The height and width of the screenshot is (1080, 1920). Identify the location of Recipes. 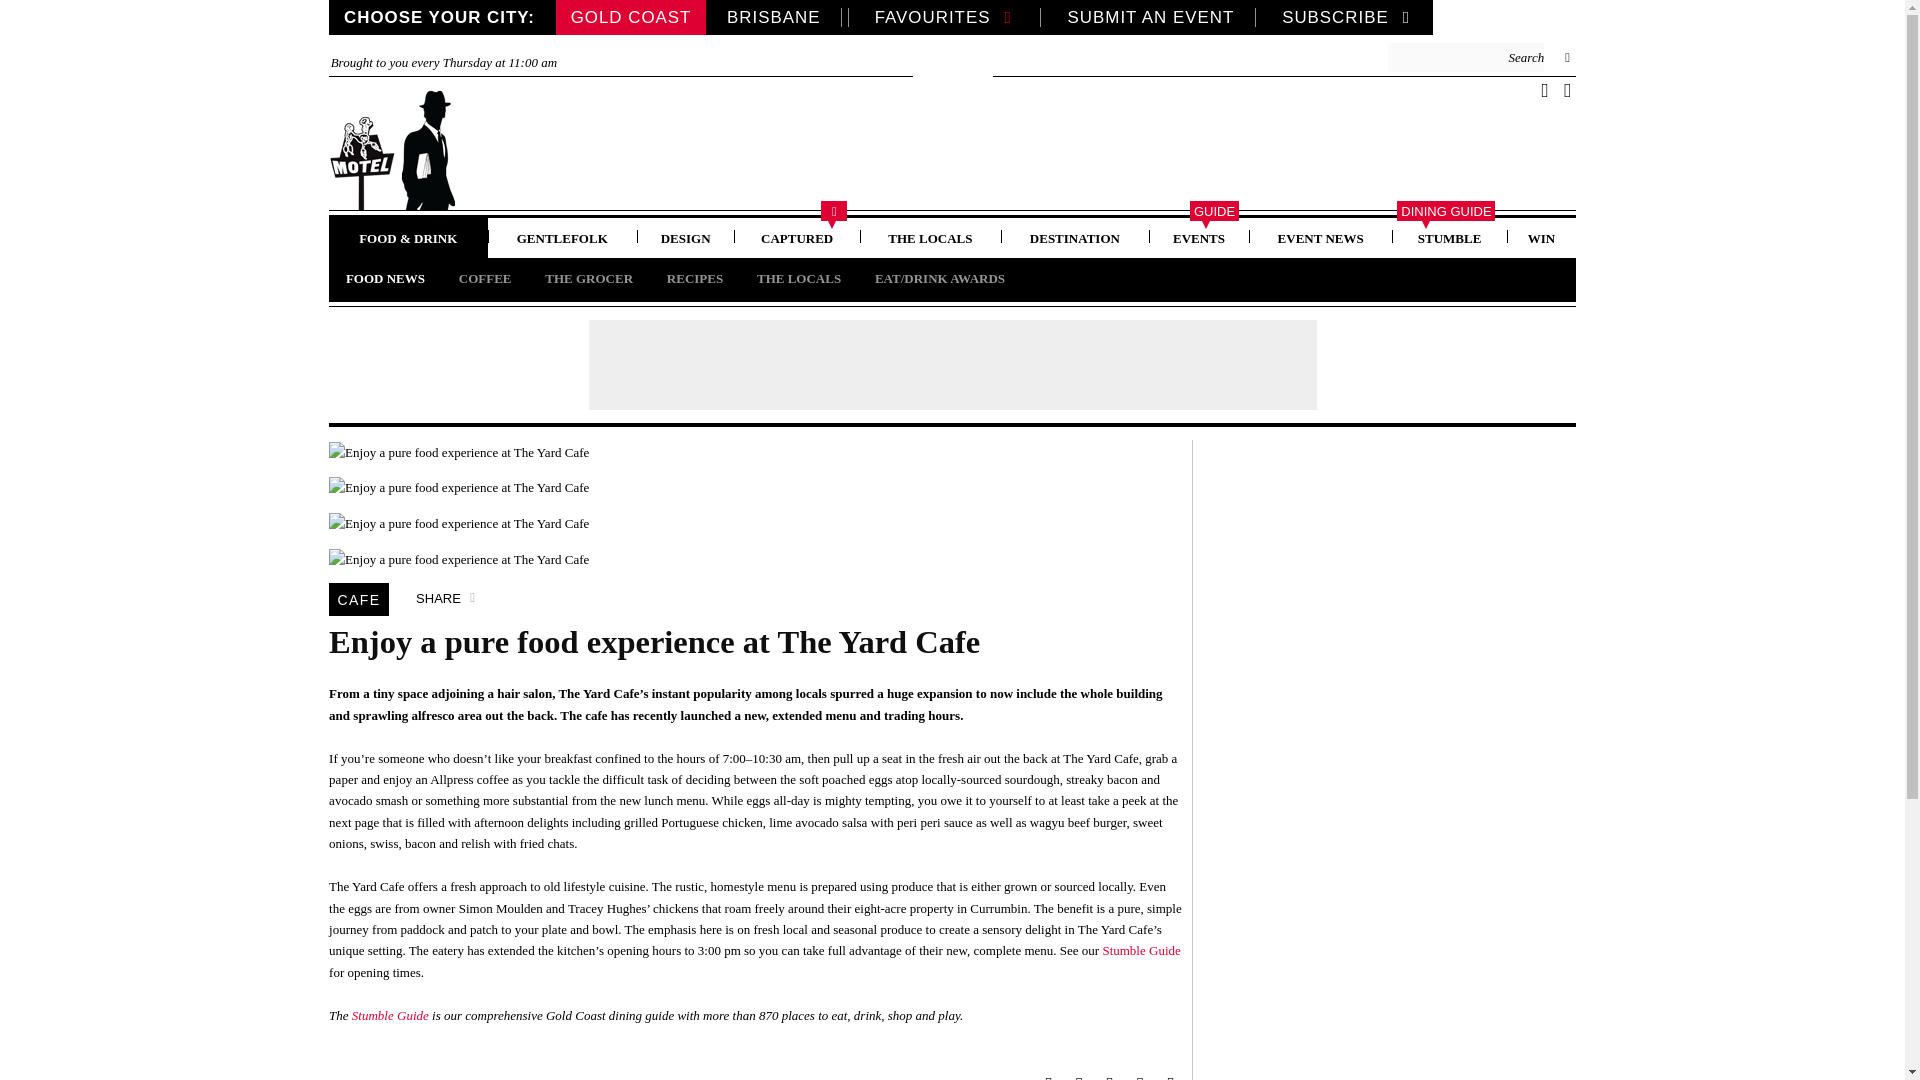
(694, 278).